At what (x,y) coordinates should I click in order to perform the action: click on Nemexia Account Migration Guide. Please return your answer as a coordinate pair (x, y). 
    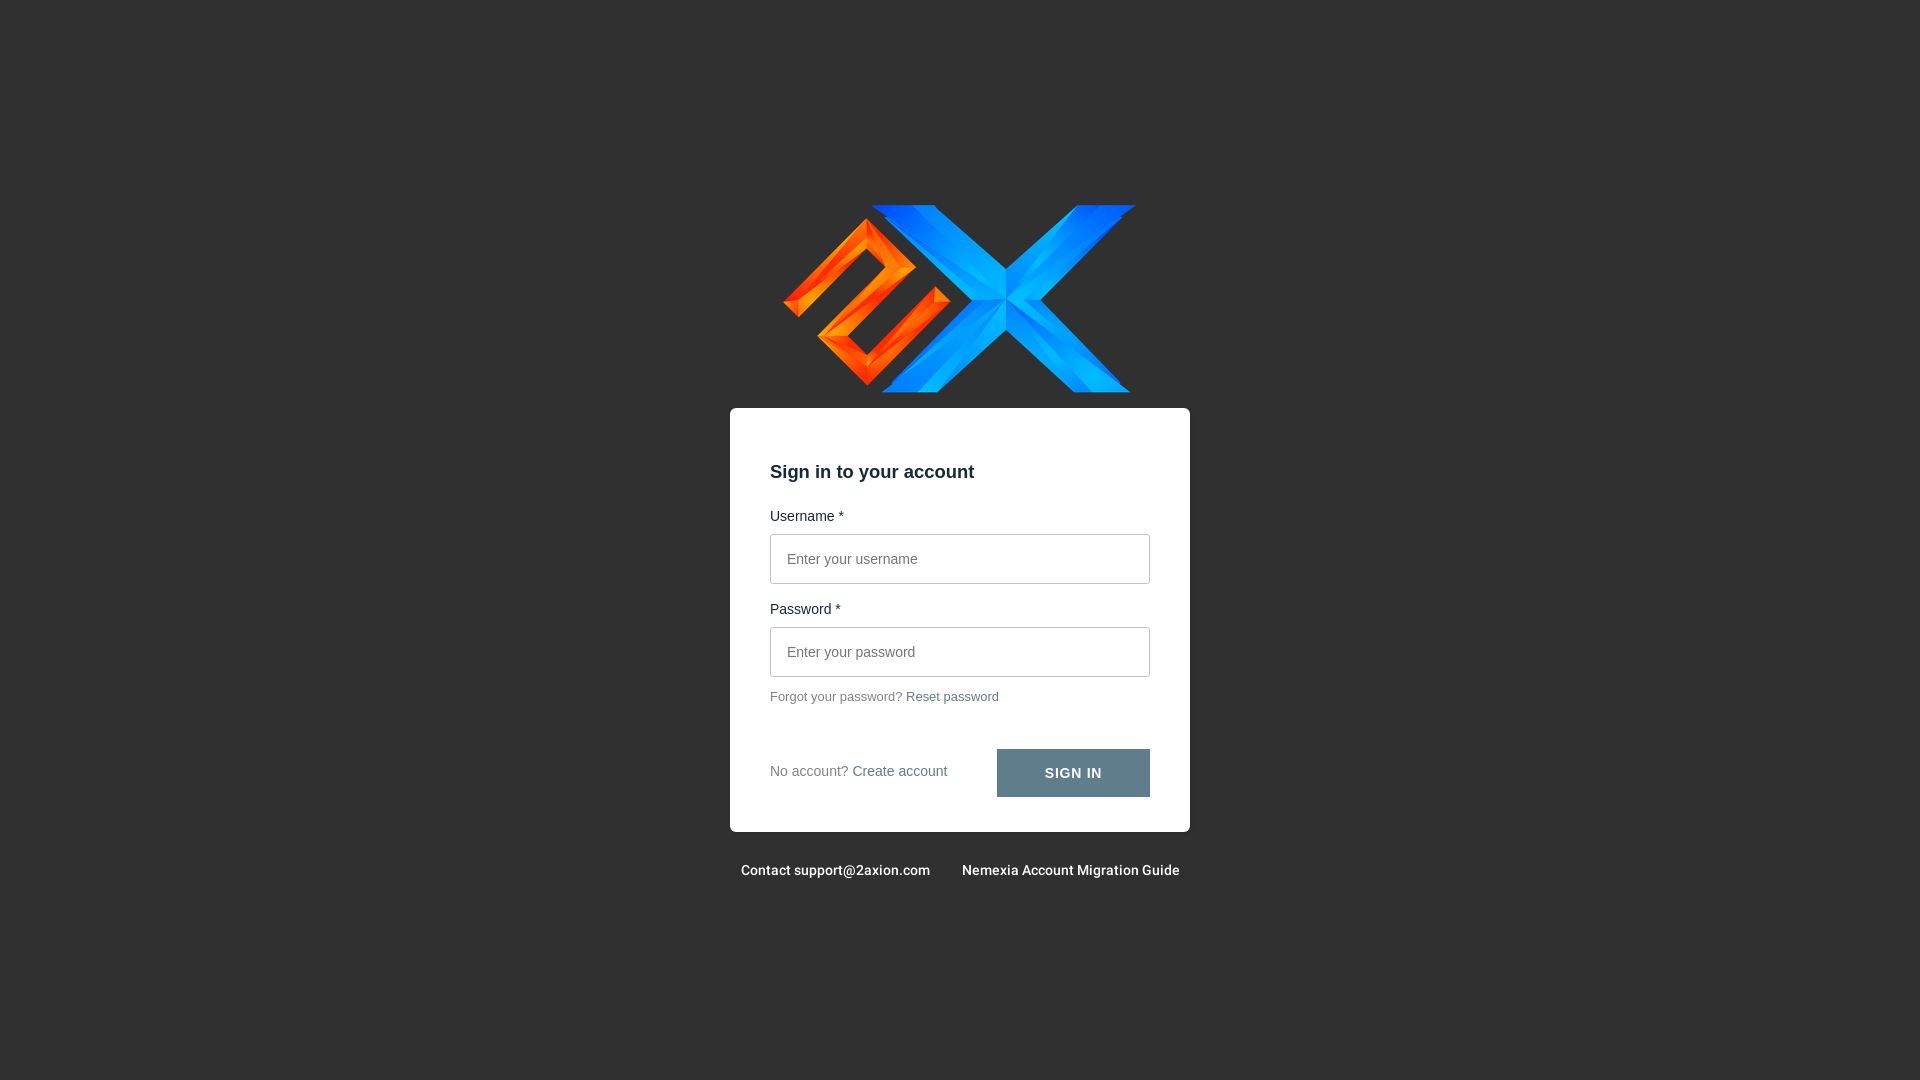
    Looking at the image, I should click on (1071, 870).